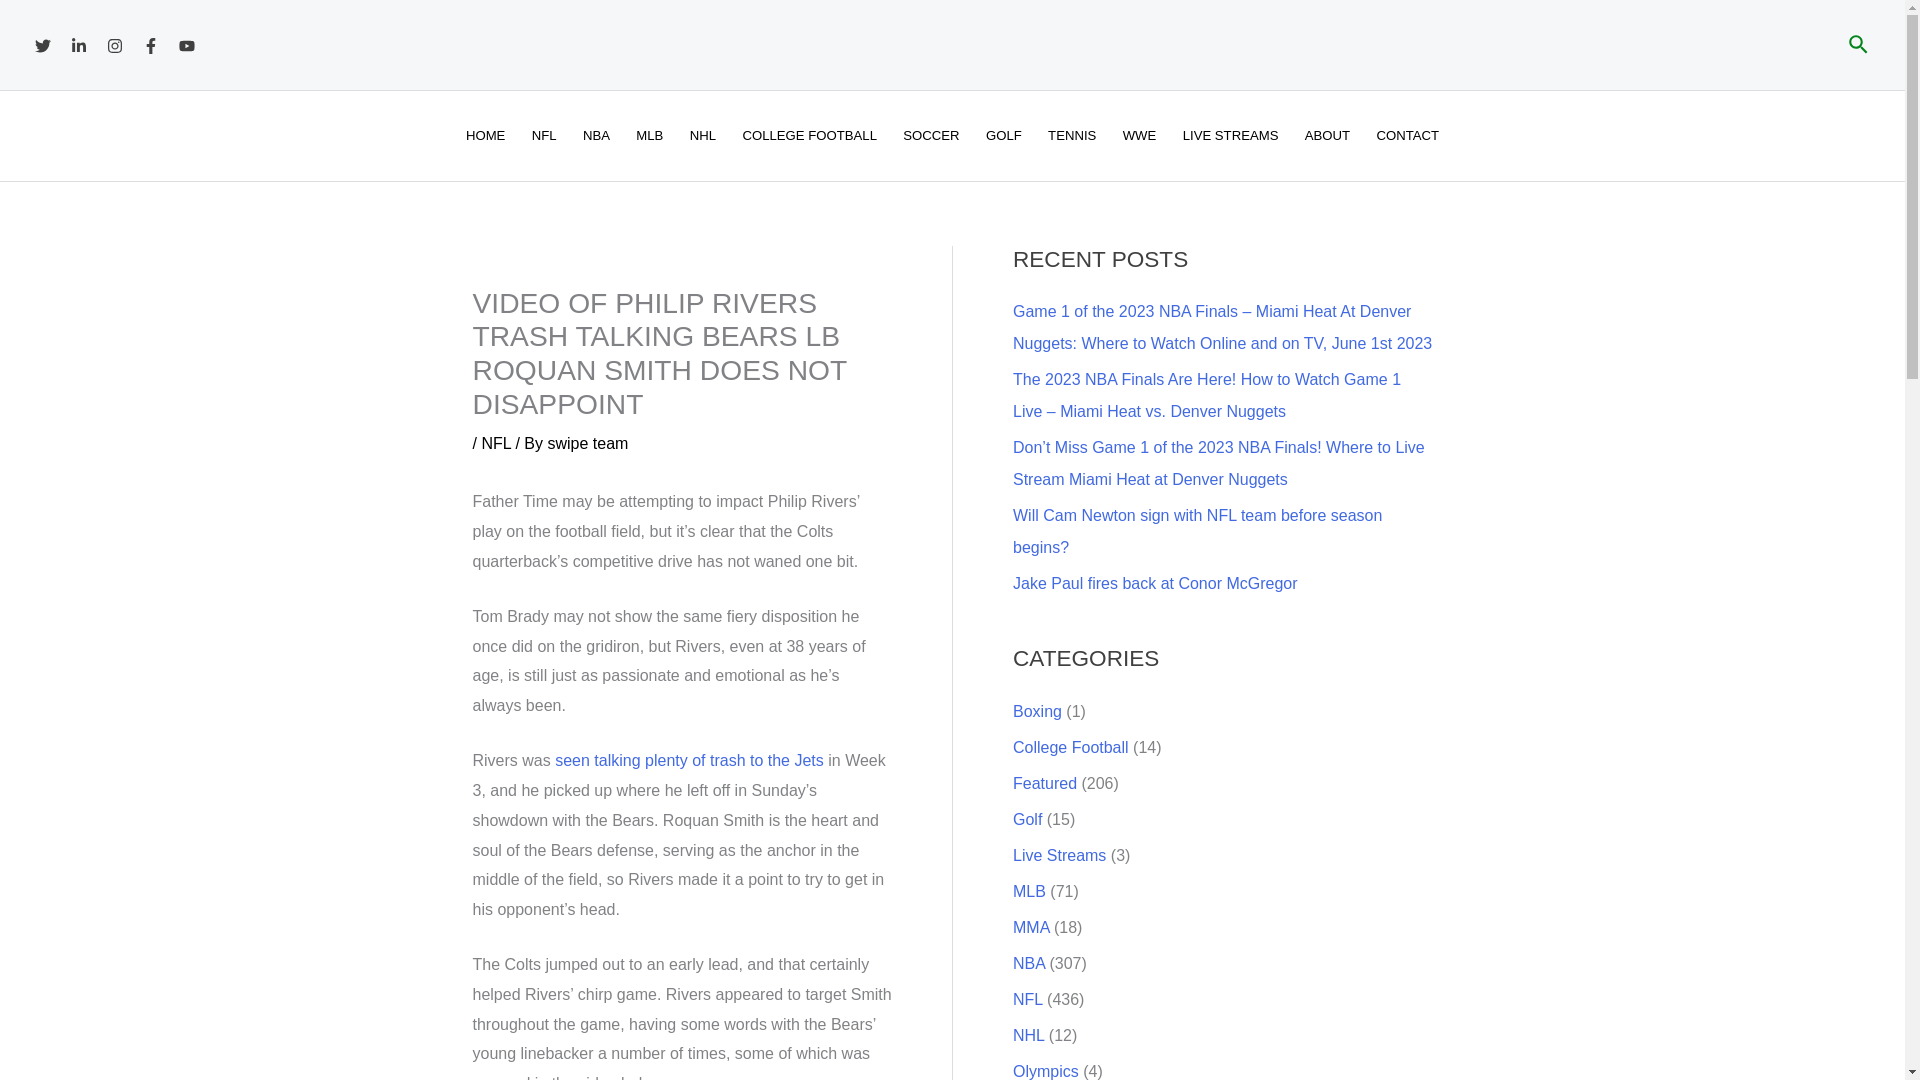 The width and height of the screenshot is (1920, 1080). I want to click on swipe team, so click(587, 444).